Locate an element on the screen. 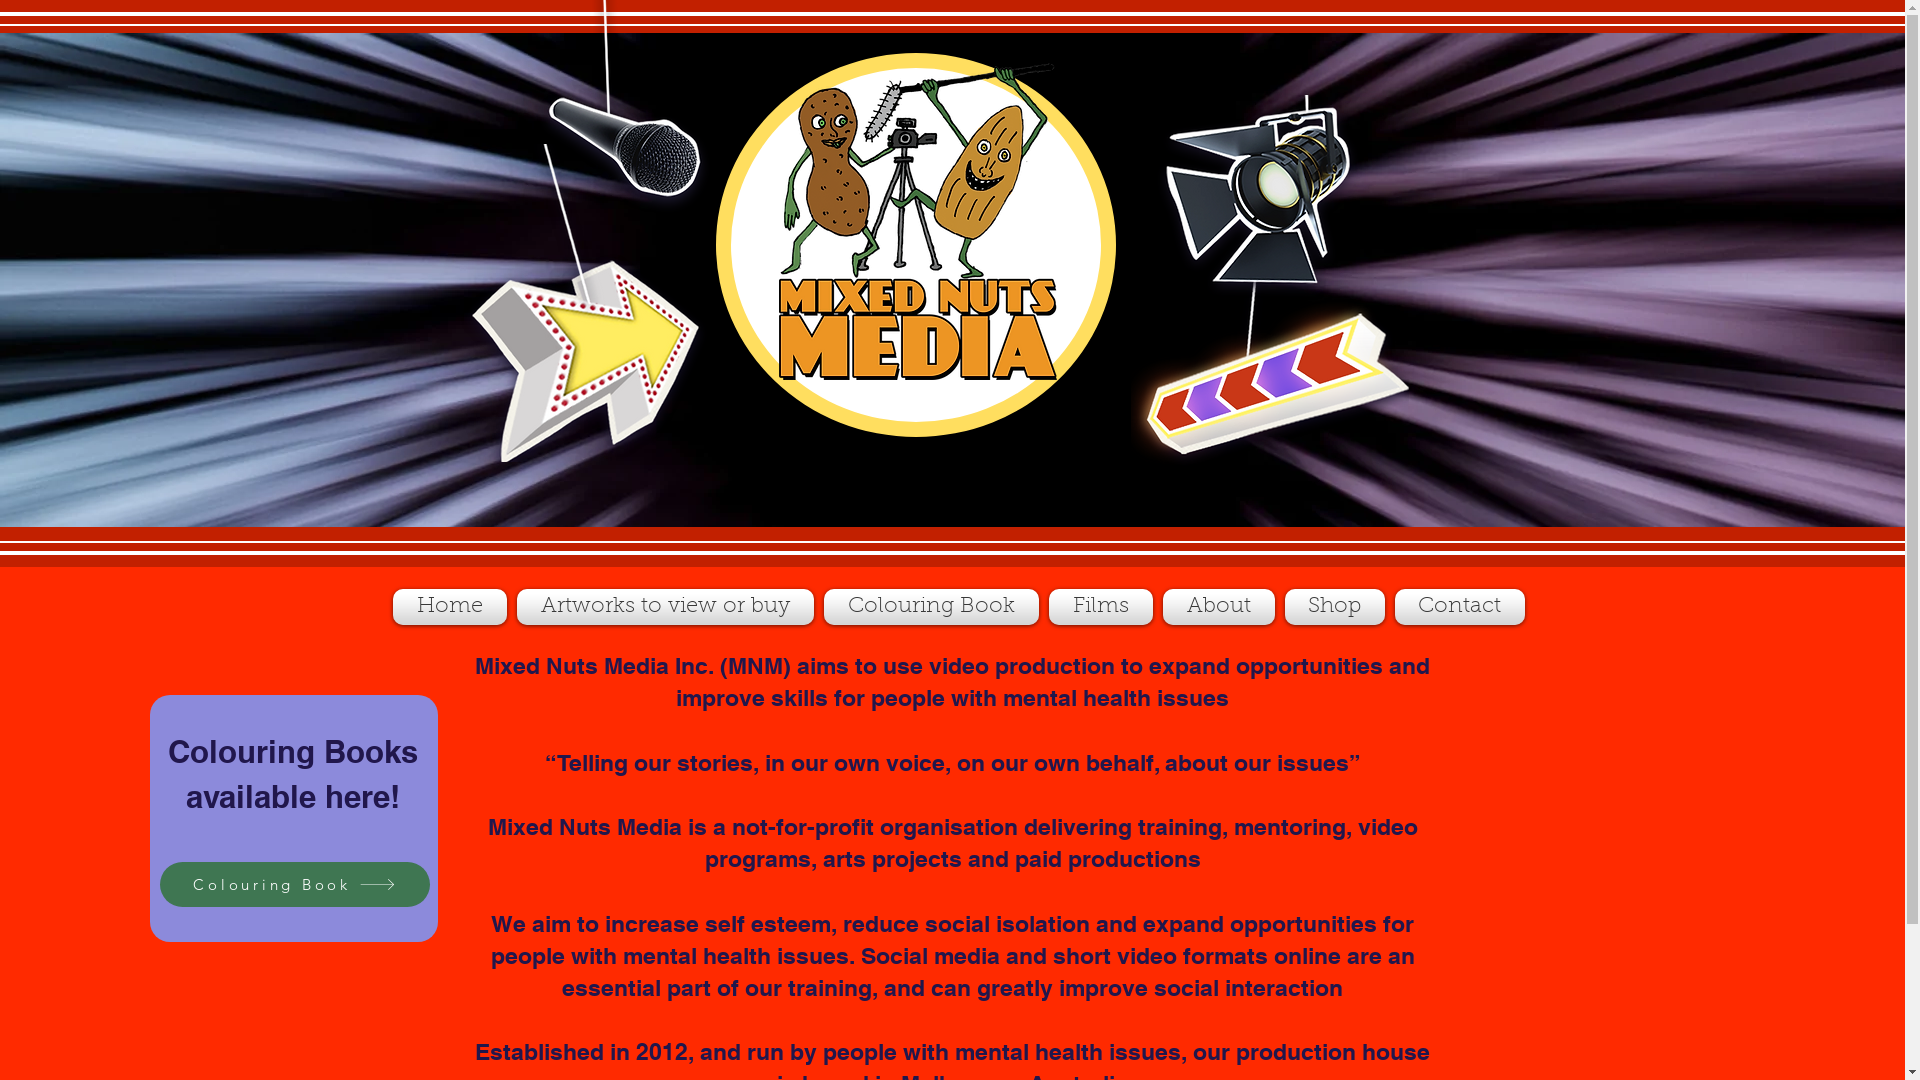 Image resolution: width=1920 pixels, height=1080 pixels. Colouring Book is located at coordinates (930, 607).